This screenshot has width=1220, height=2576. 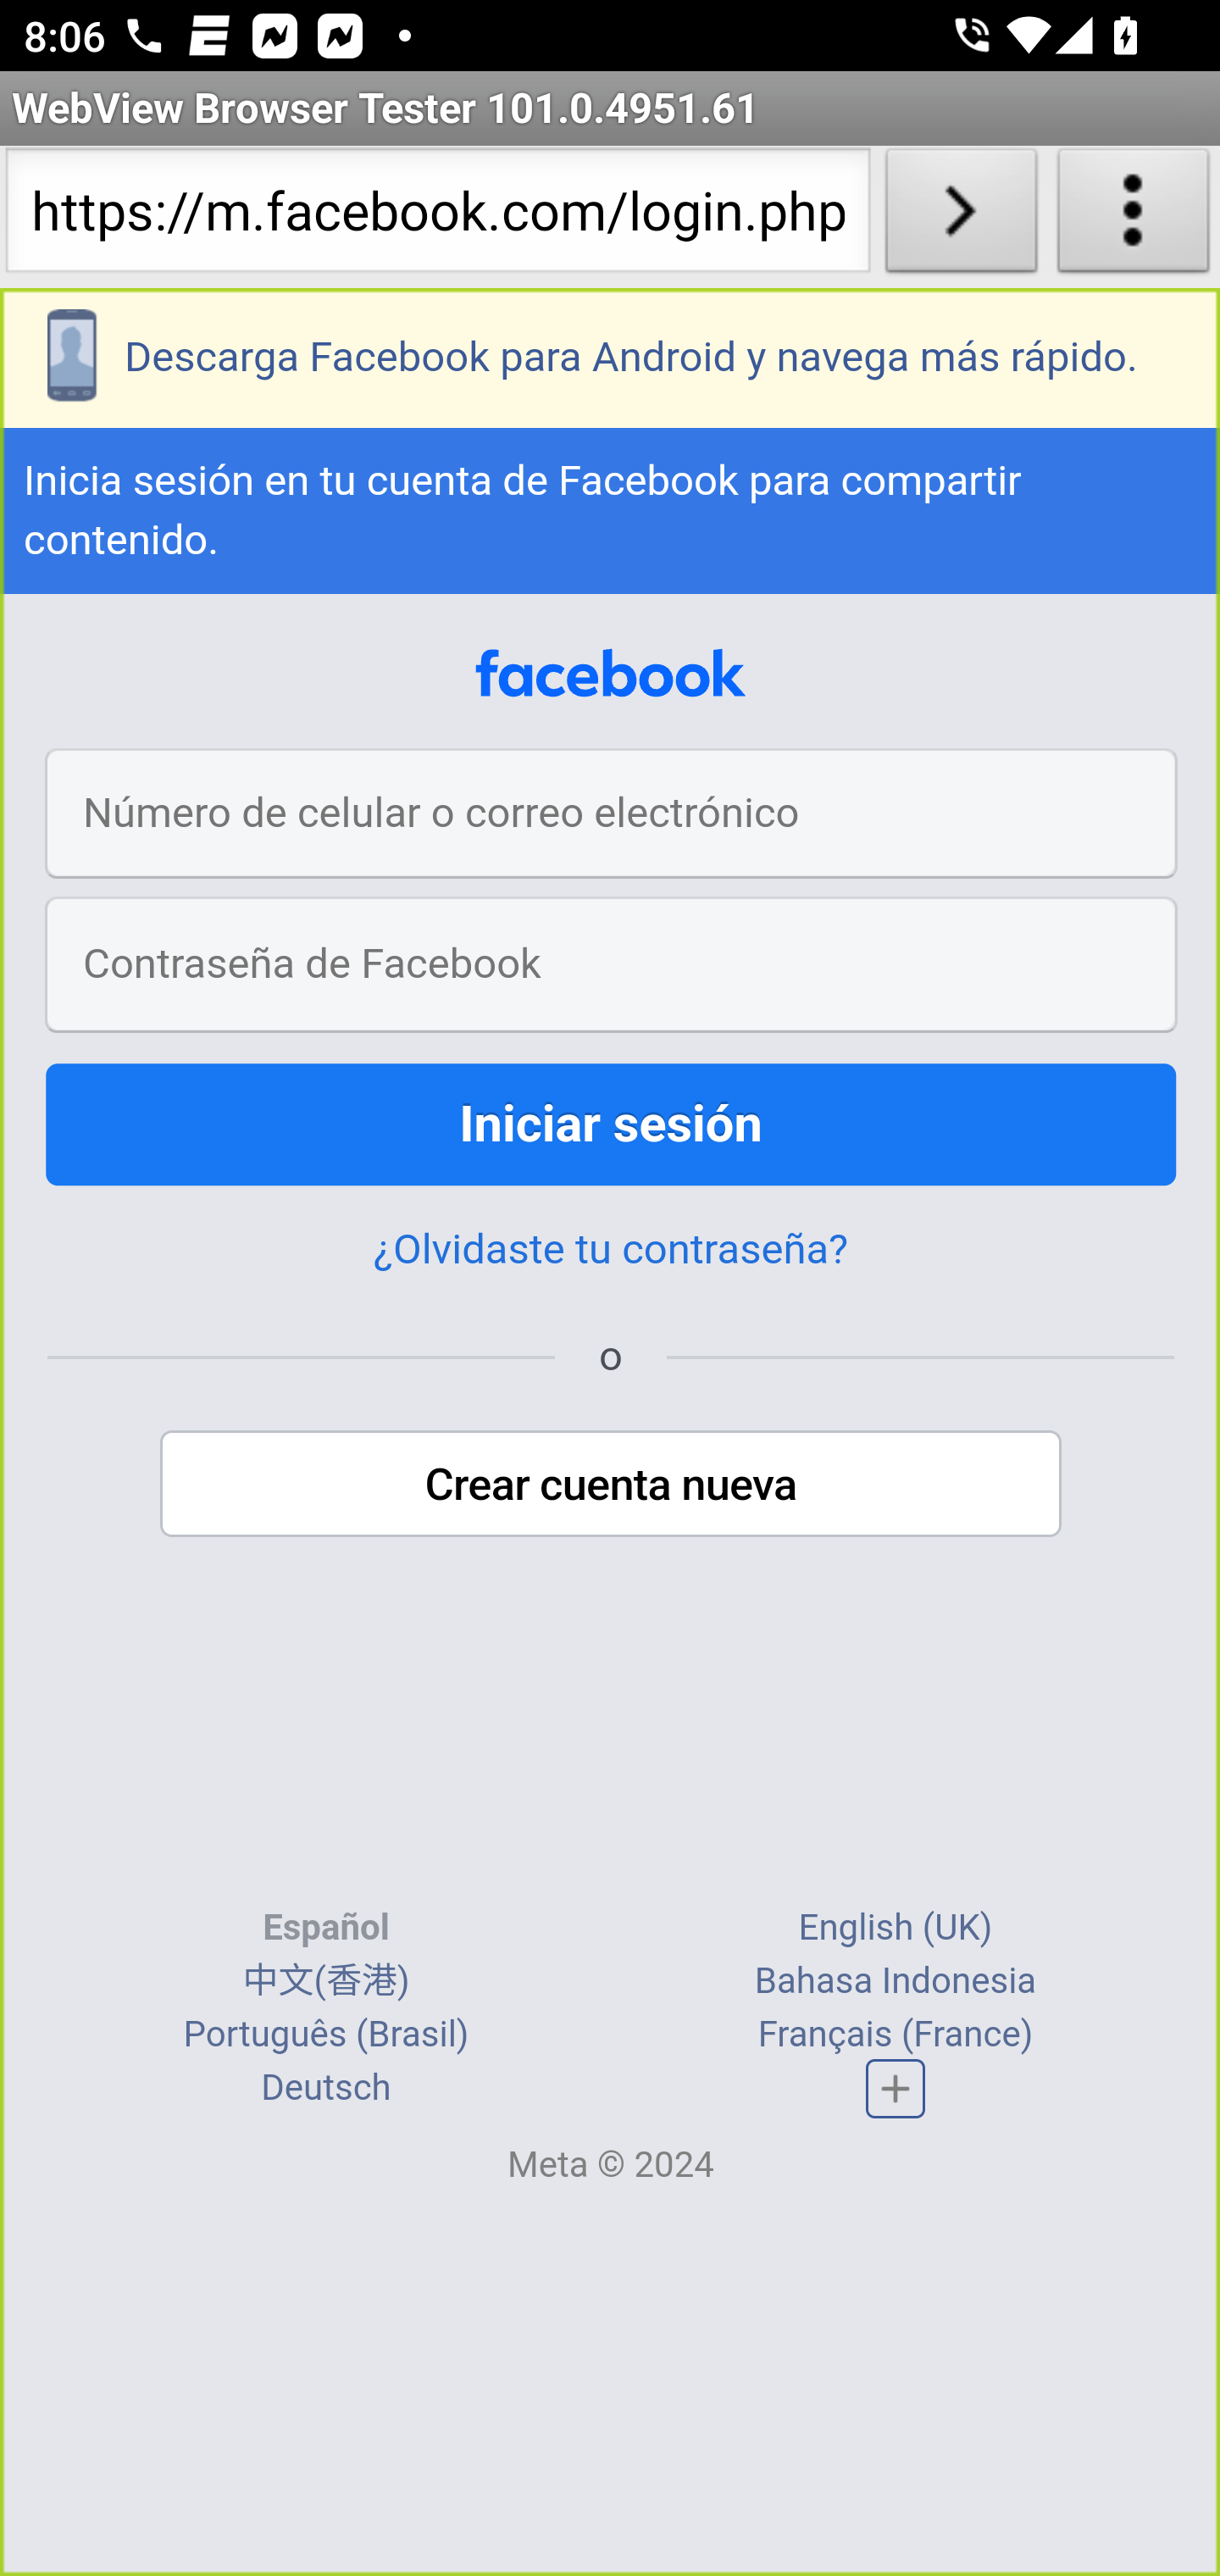 What do you see at coordinates (895, 1929) in the screenshot?
I see `English (UK)` at bounding box center [895, 1929].